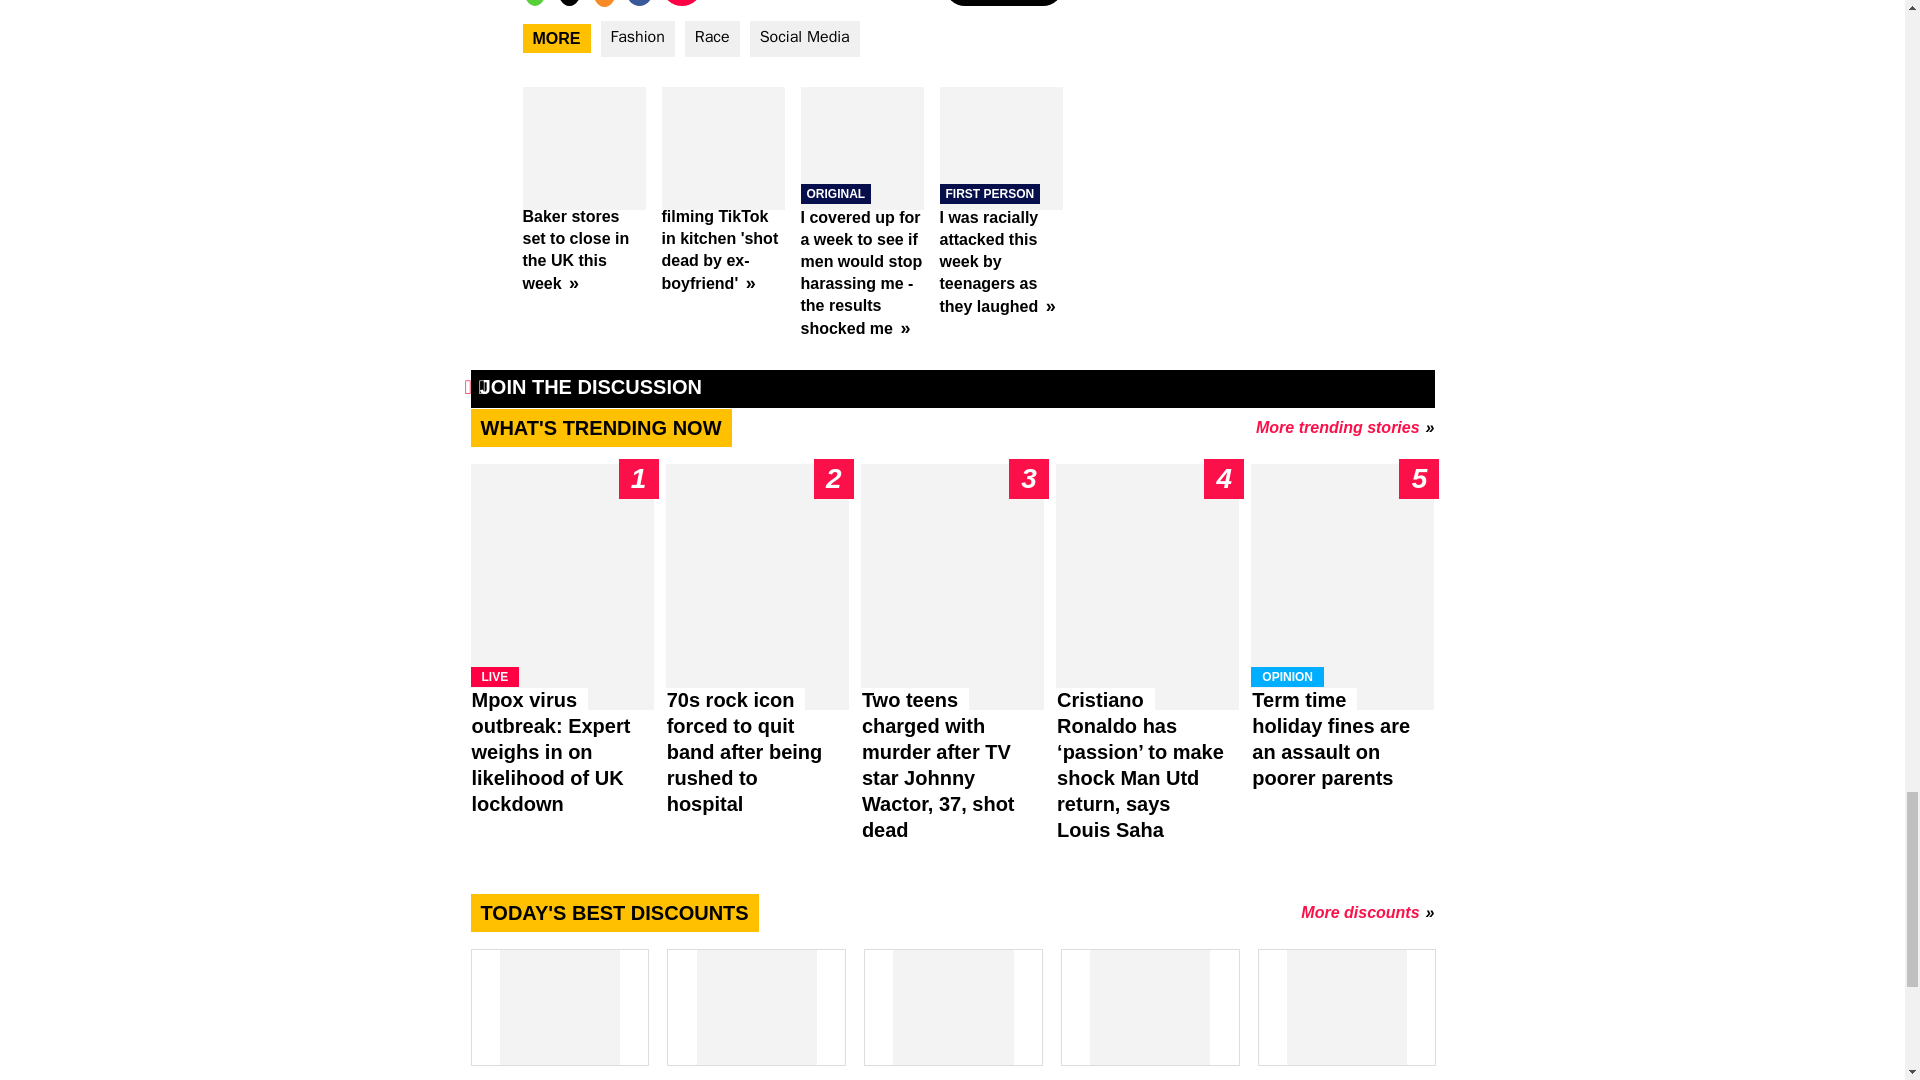 This screenshot has height=1080, width=1920. I want to click on Debenhams, so click(755, 1014).